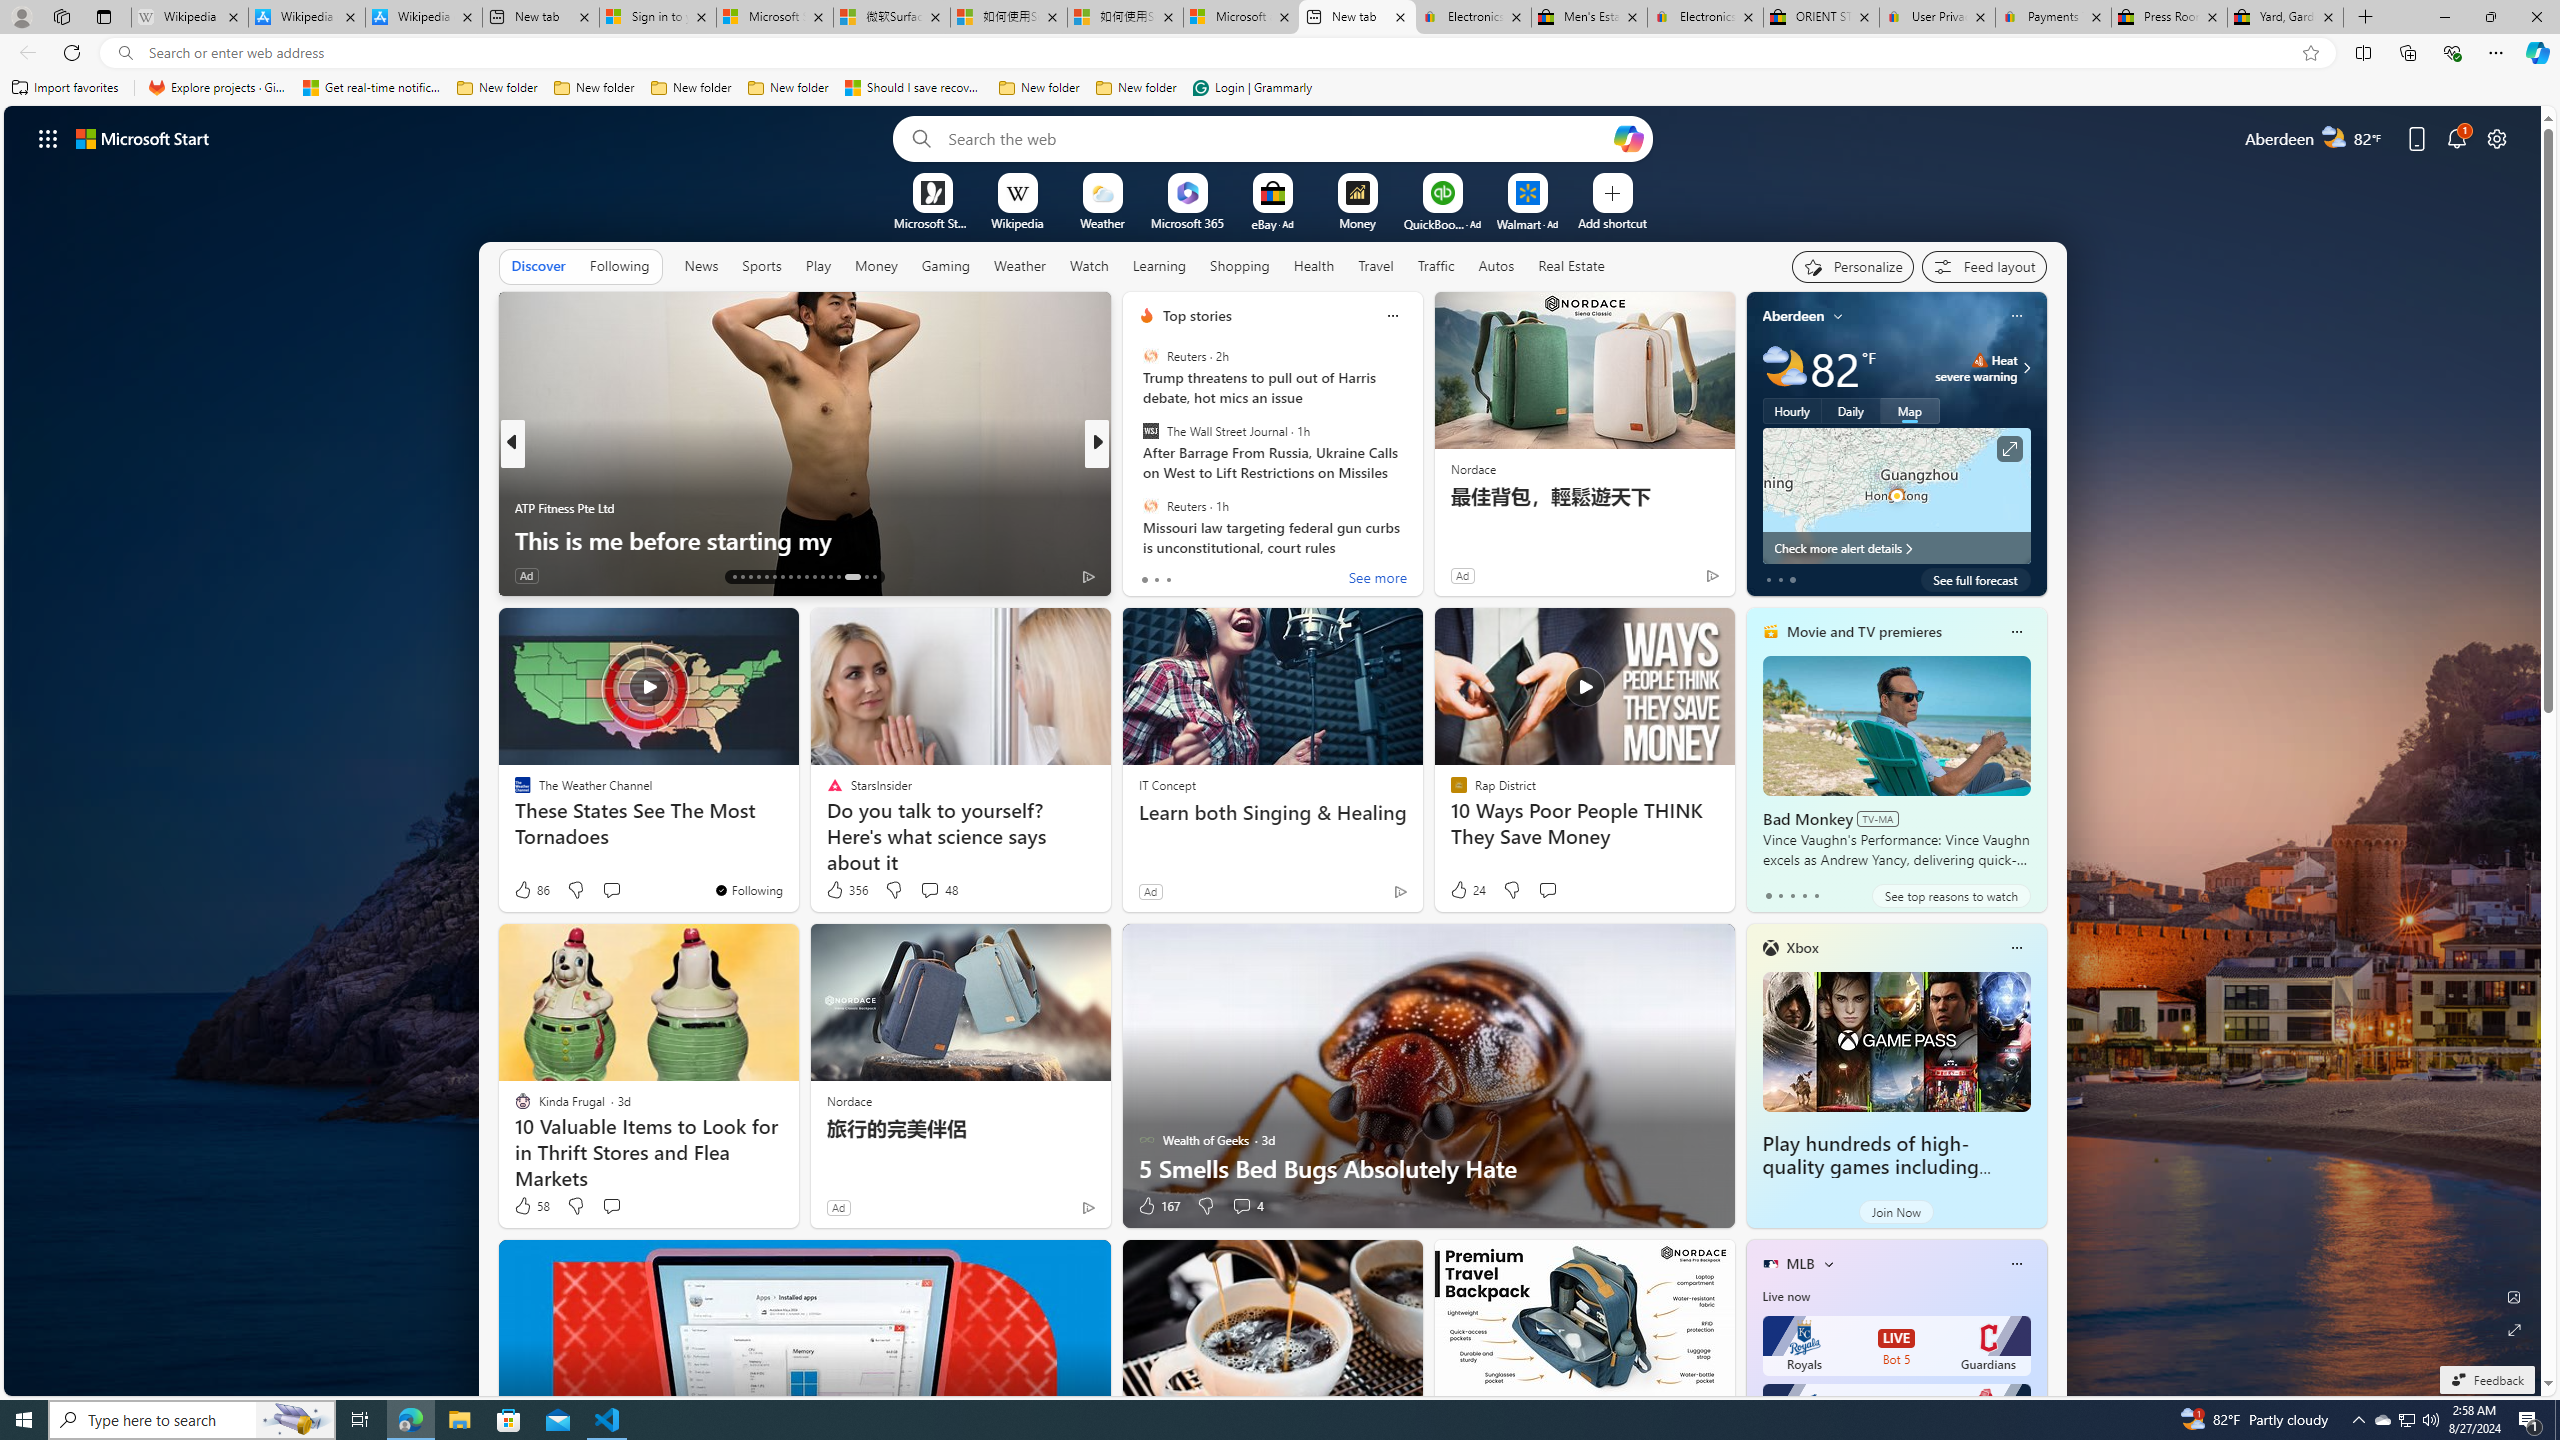 The width and height of the screenshot is (2560, 1440). What do you see at coordinates (1158, 265) in the screenshot?
I see `Learning` at bounding box center [1158, 265].